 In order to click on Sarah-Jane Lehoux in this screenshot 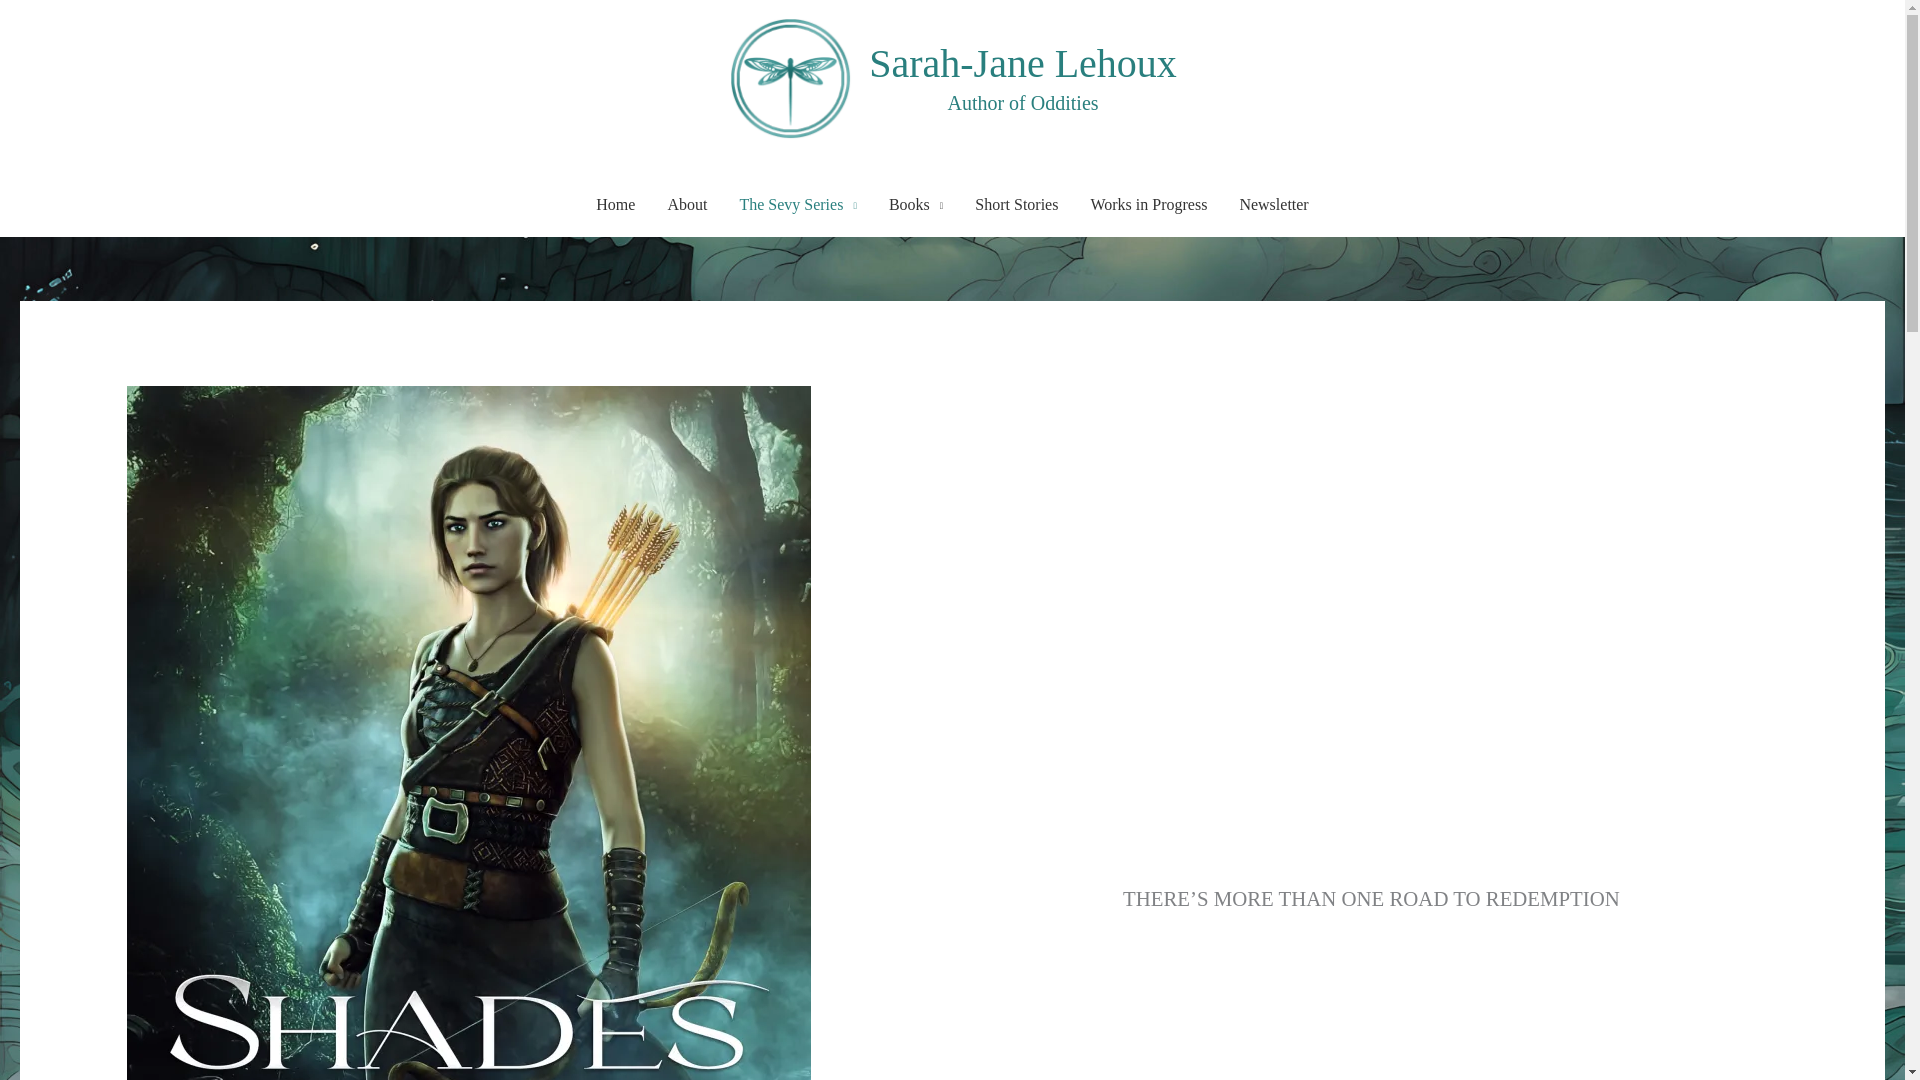, I will do `click(1022, 62)`.